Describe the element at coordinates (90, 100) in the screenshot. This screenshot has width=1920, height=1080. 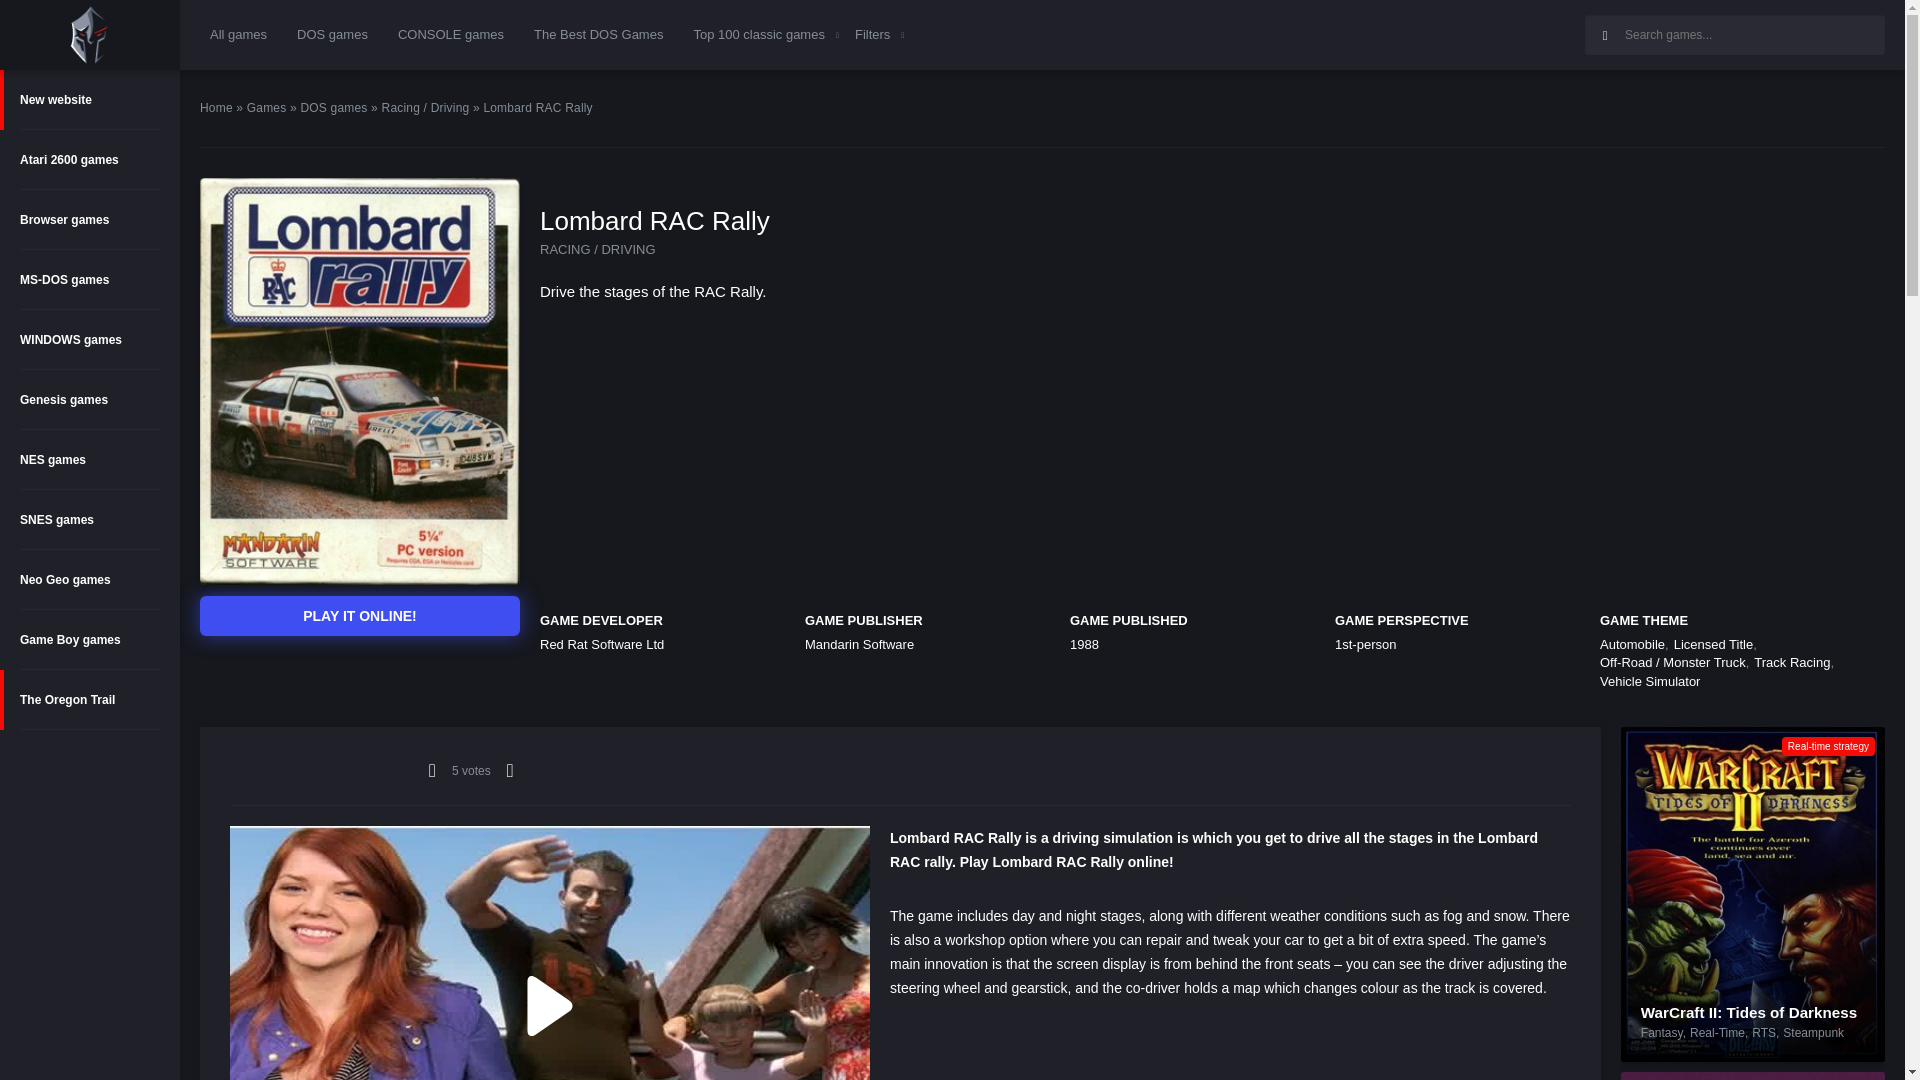
I see `New website` at that location.